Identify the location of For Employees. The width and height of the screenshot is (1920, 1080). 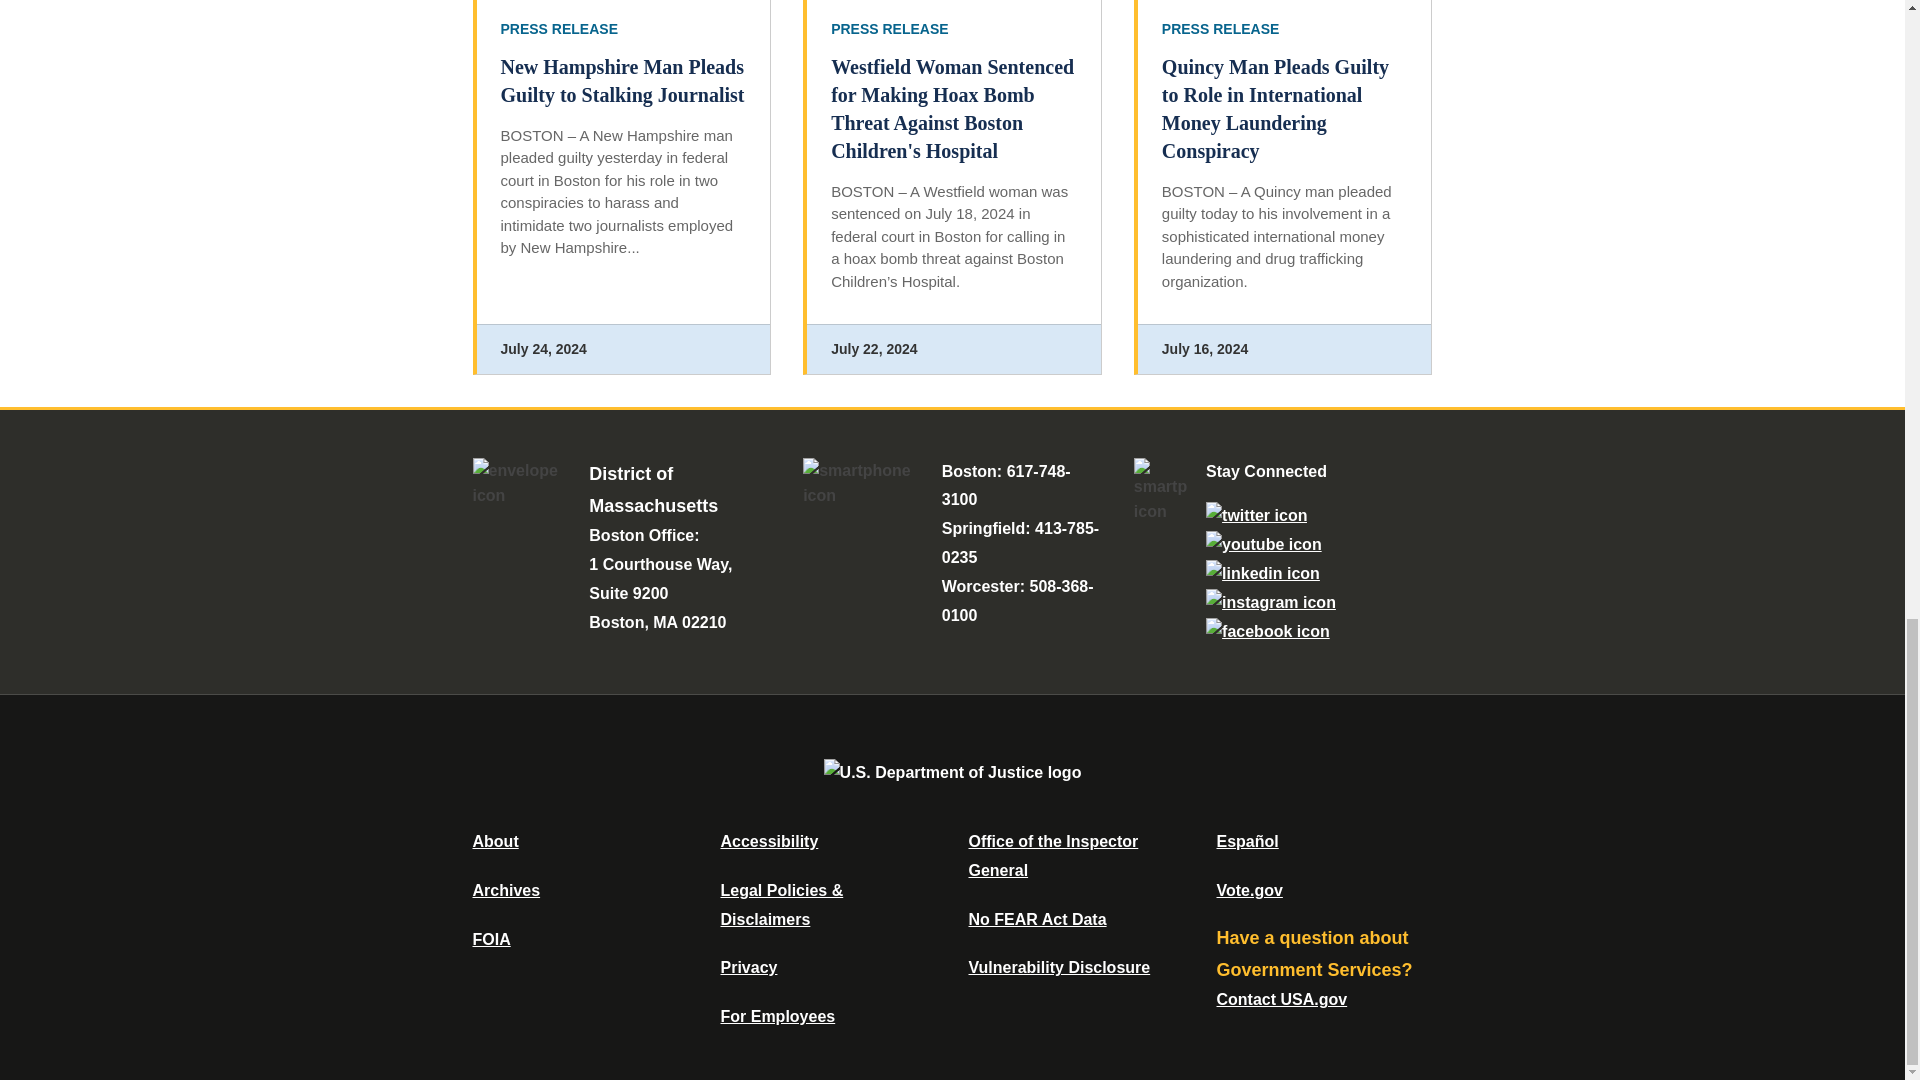
(778, 1016).